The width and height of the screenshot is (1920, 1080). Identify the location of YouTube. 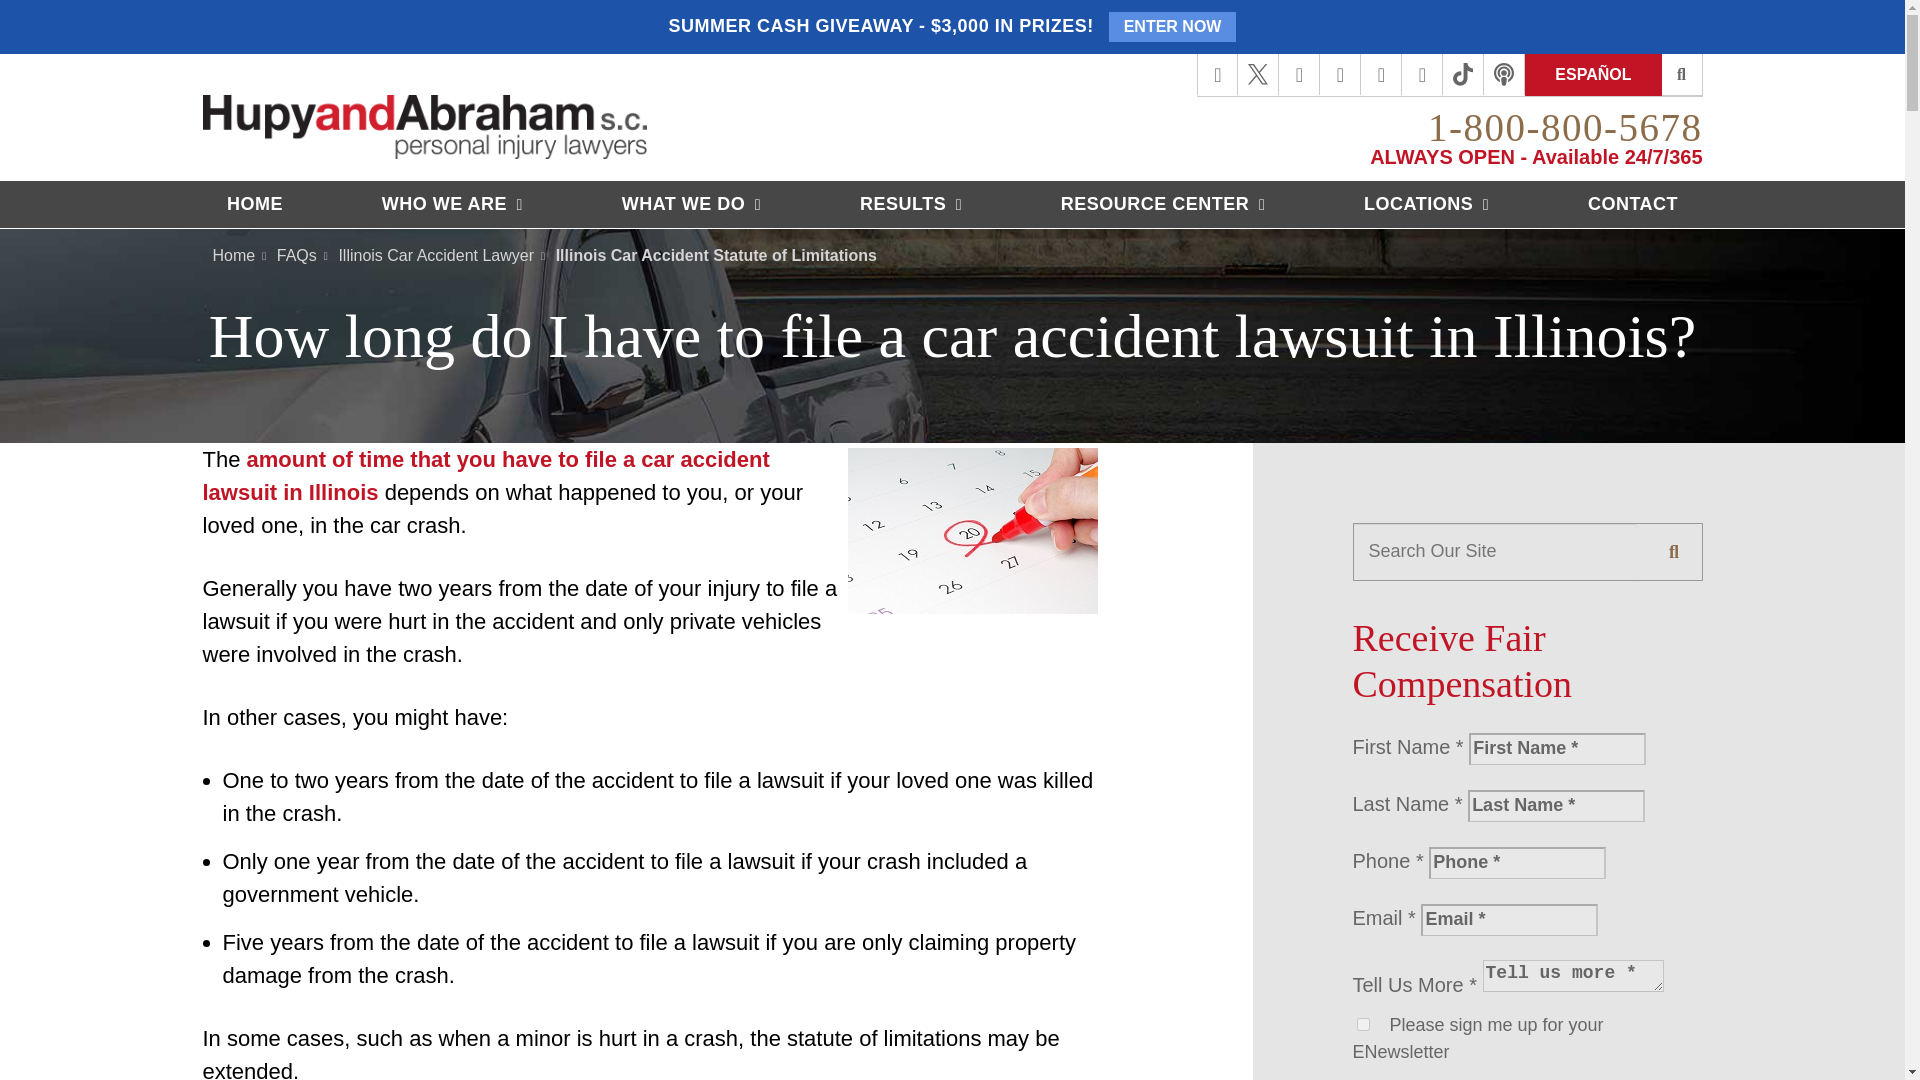
(1381, 74).